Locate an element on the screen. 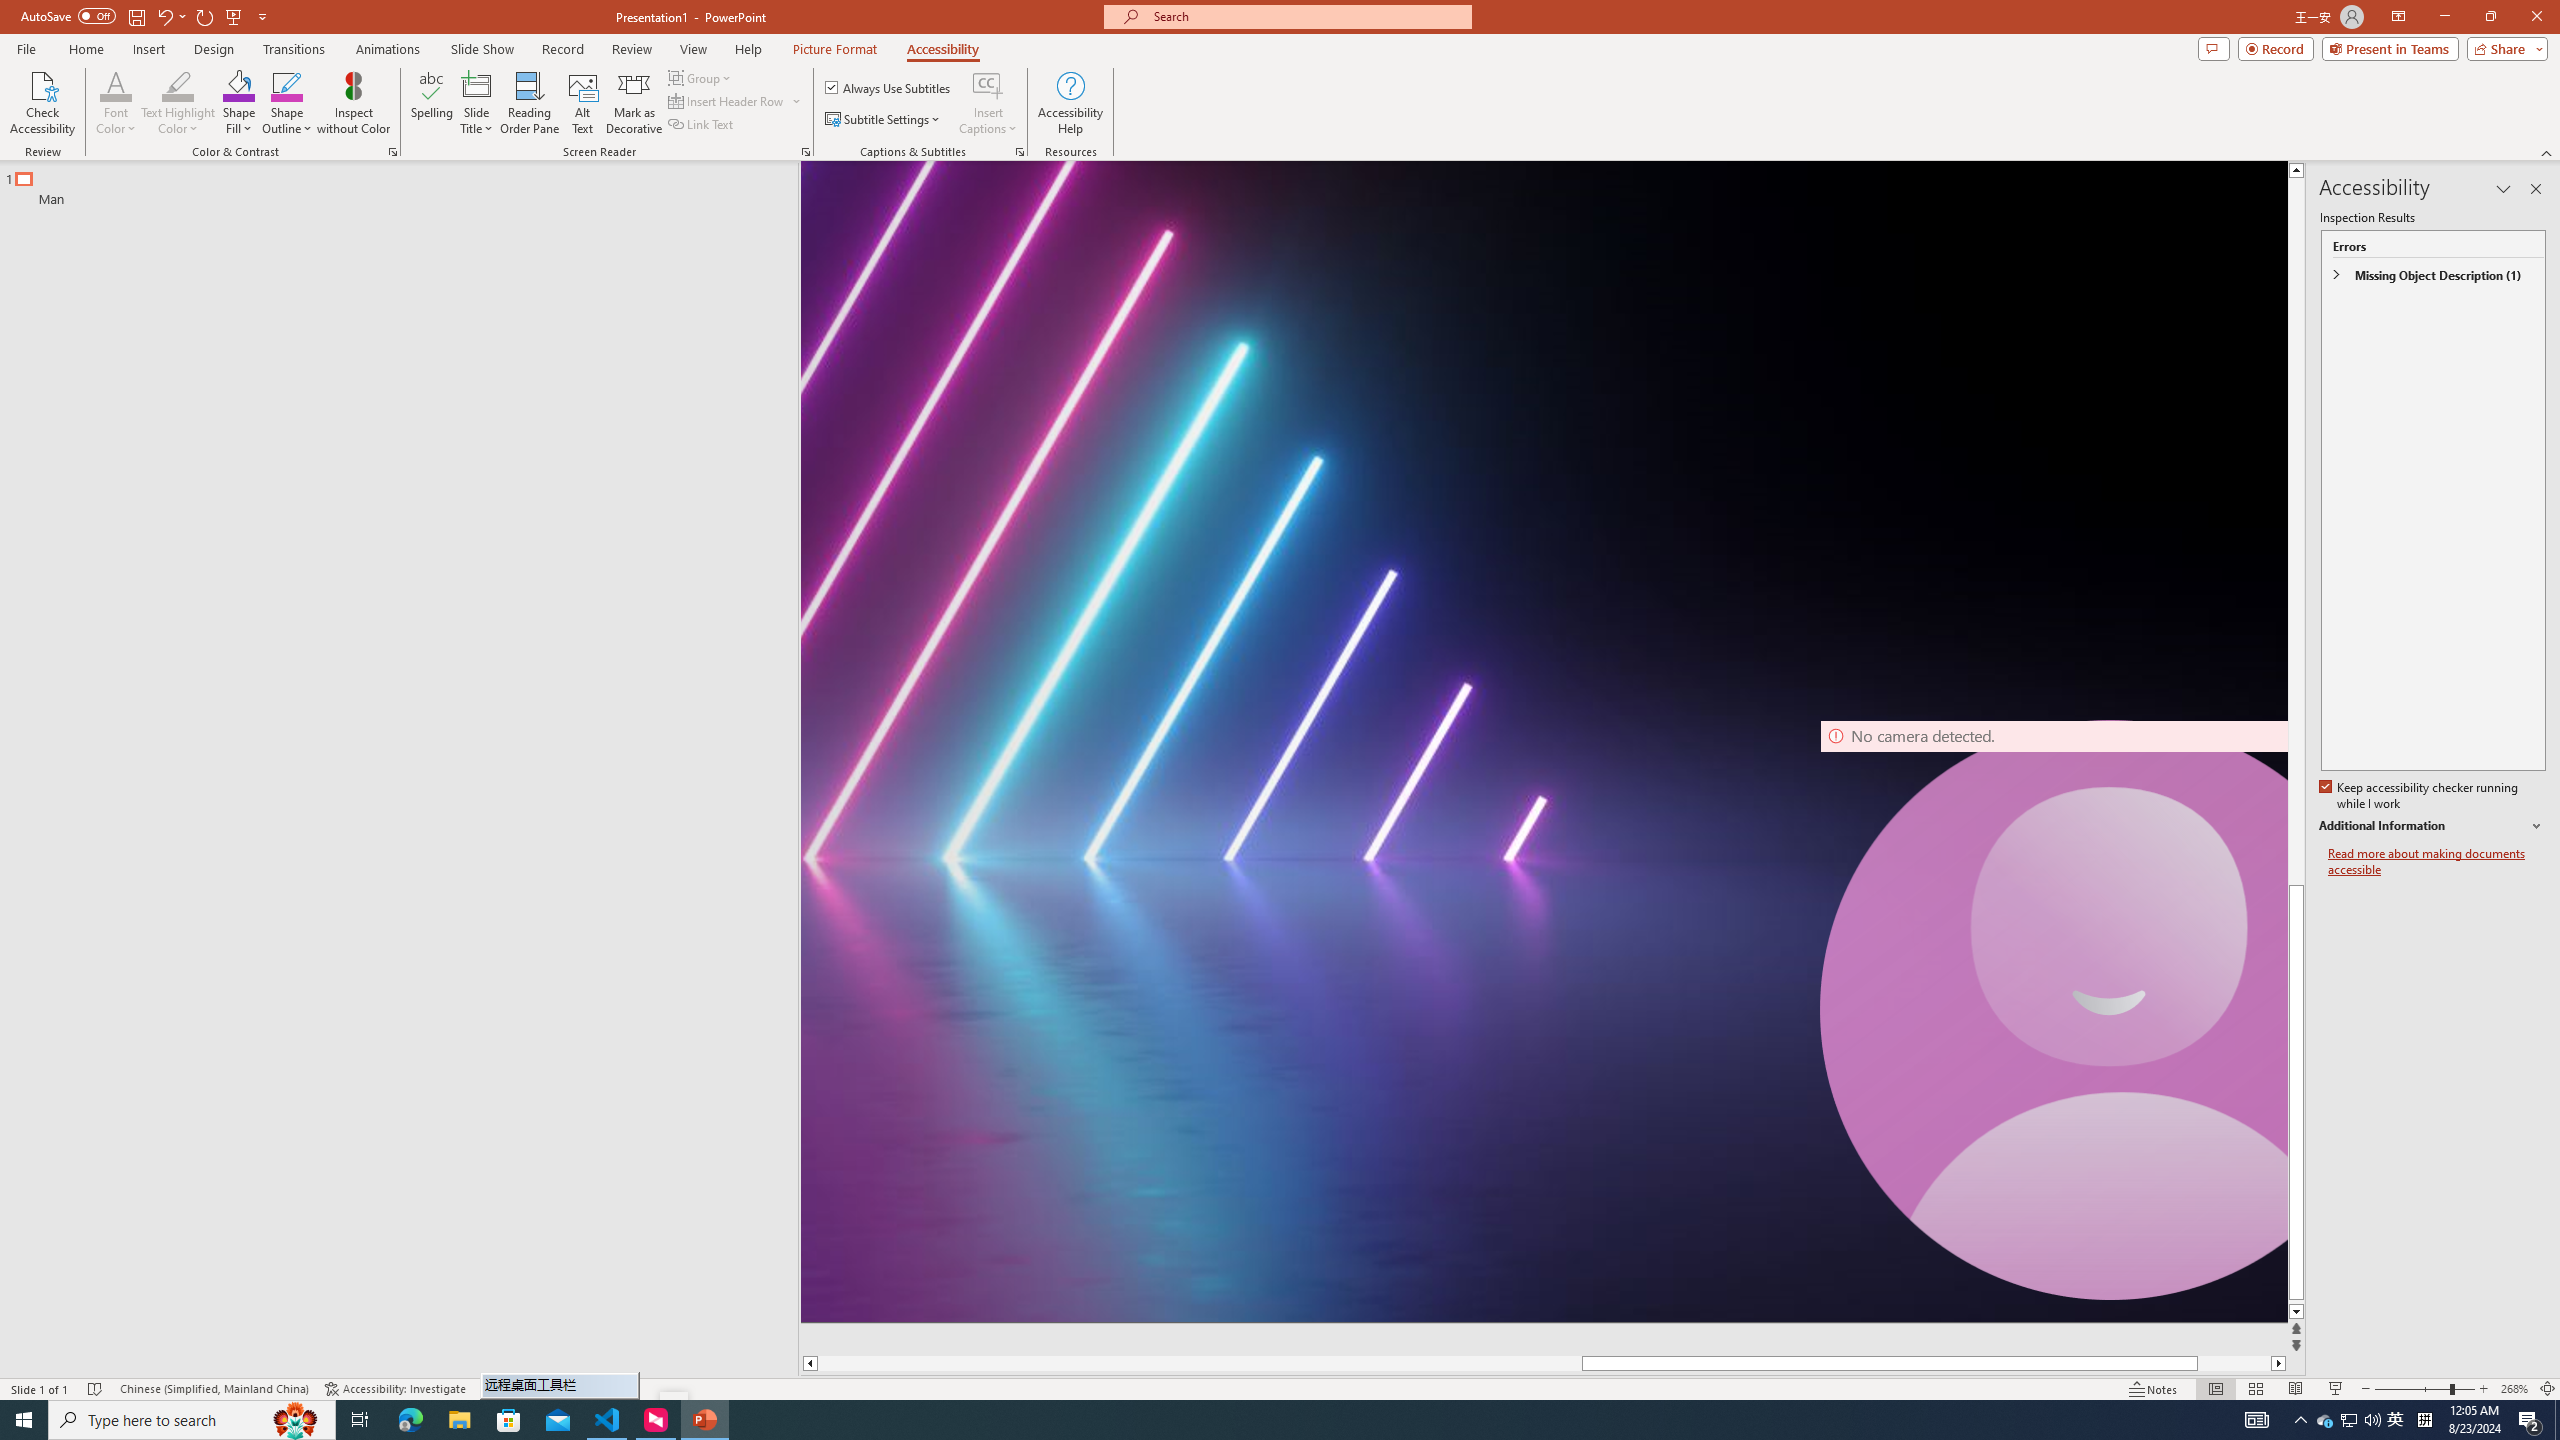  Spell Check No Errors is located at coordinates (96, 1389).